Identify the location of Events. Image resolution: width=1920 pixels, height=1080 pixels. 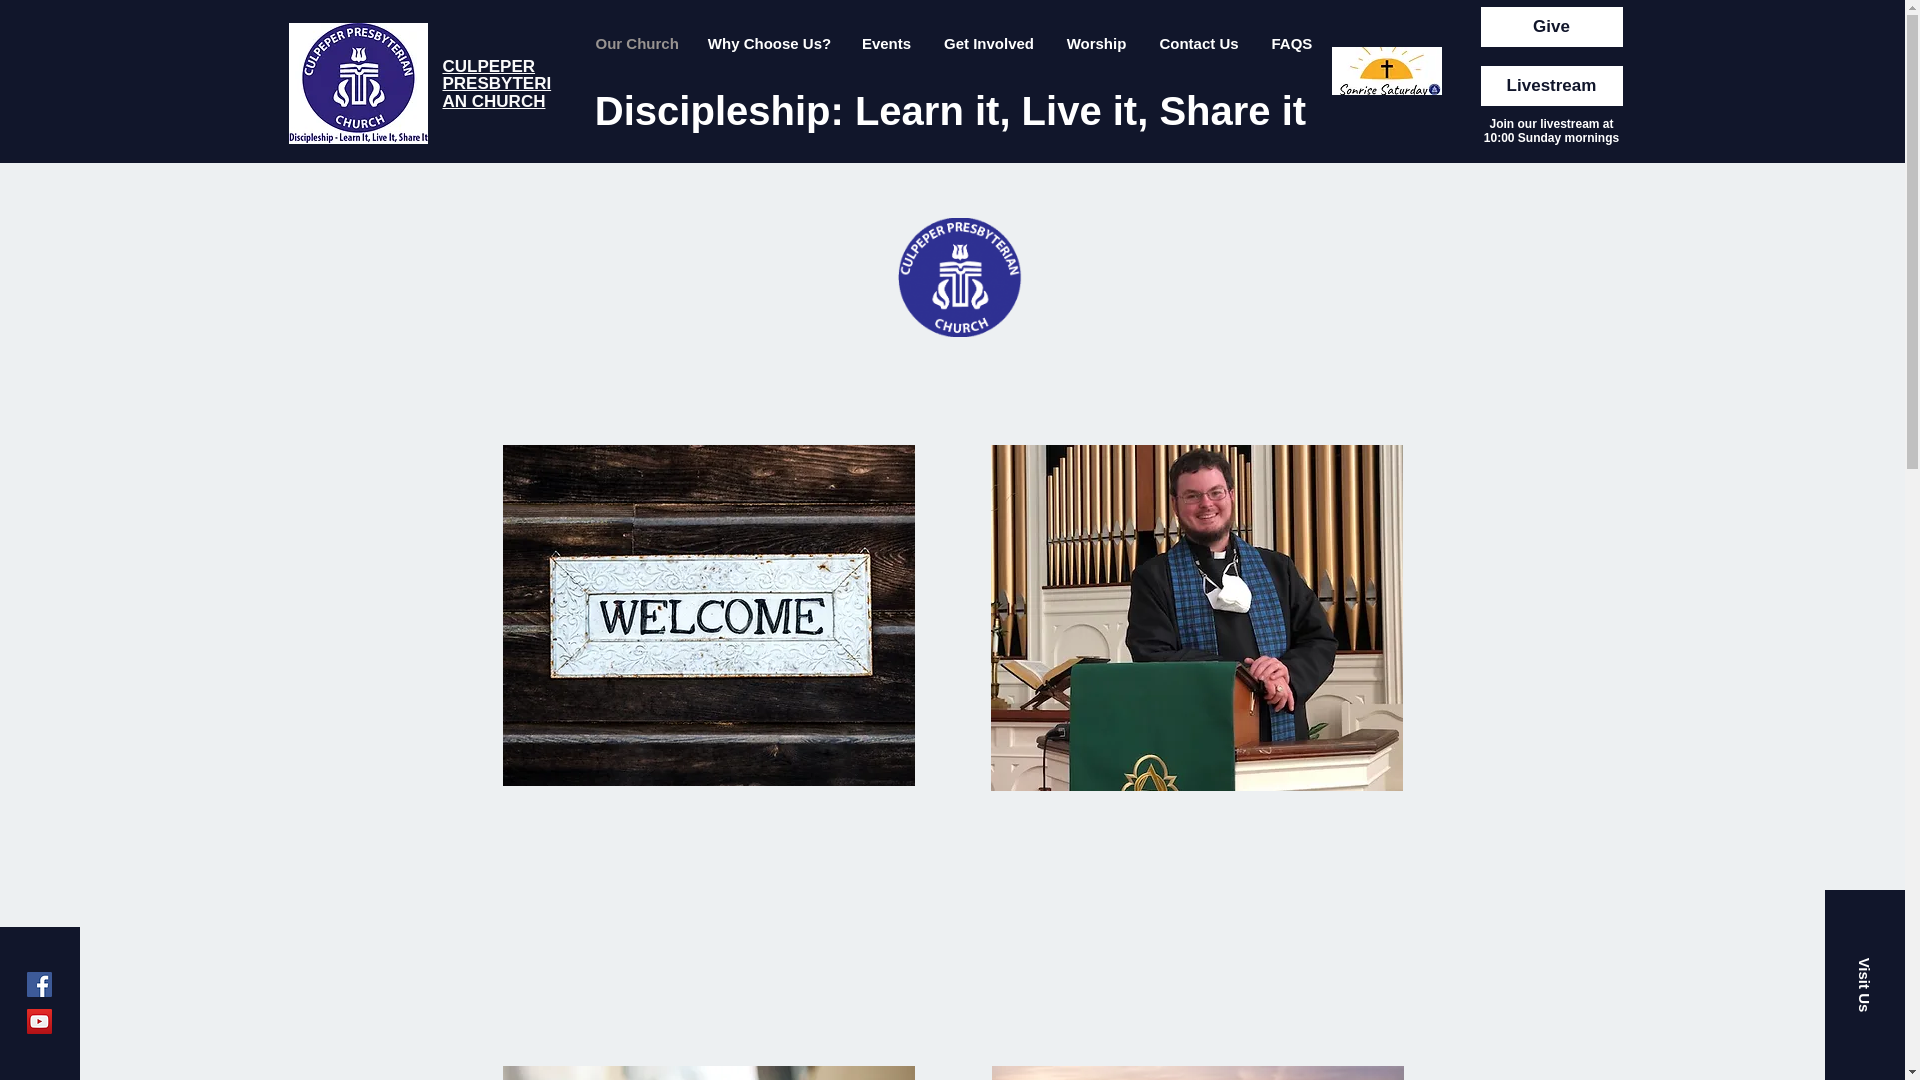
(886, 44).